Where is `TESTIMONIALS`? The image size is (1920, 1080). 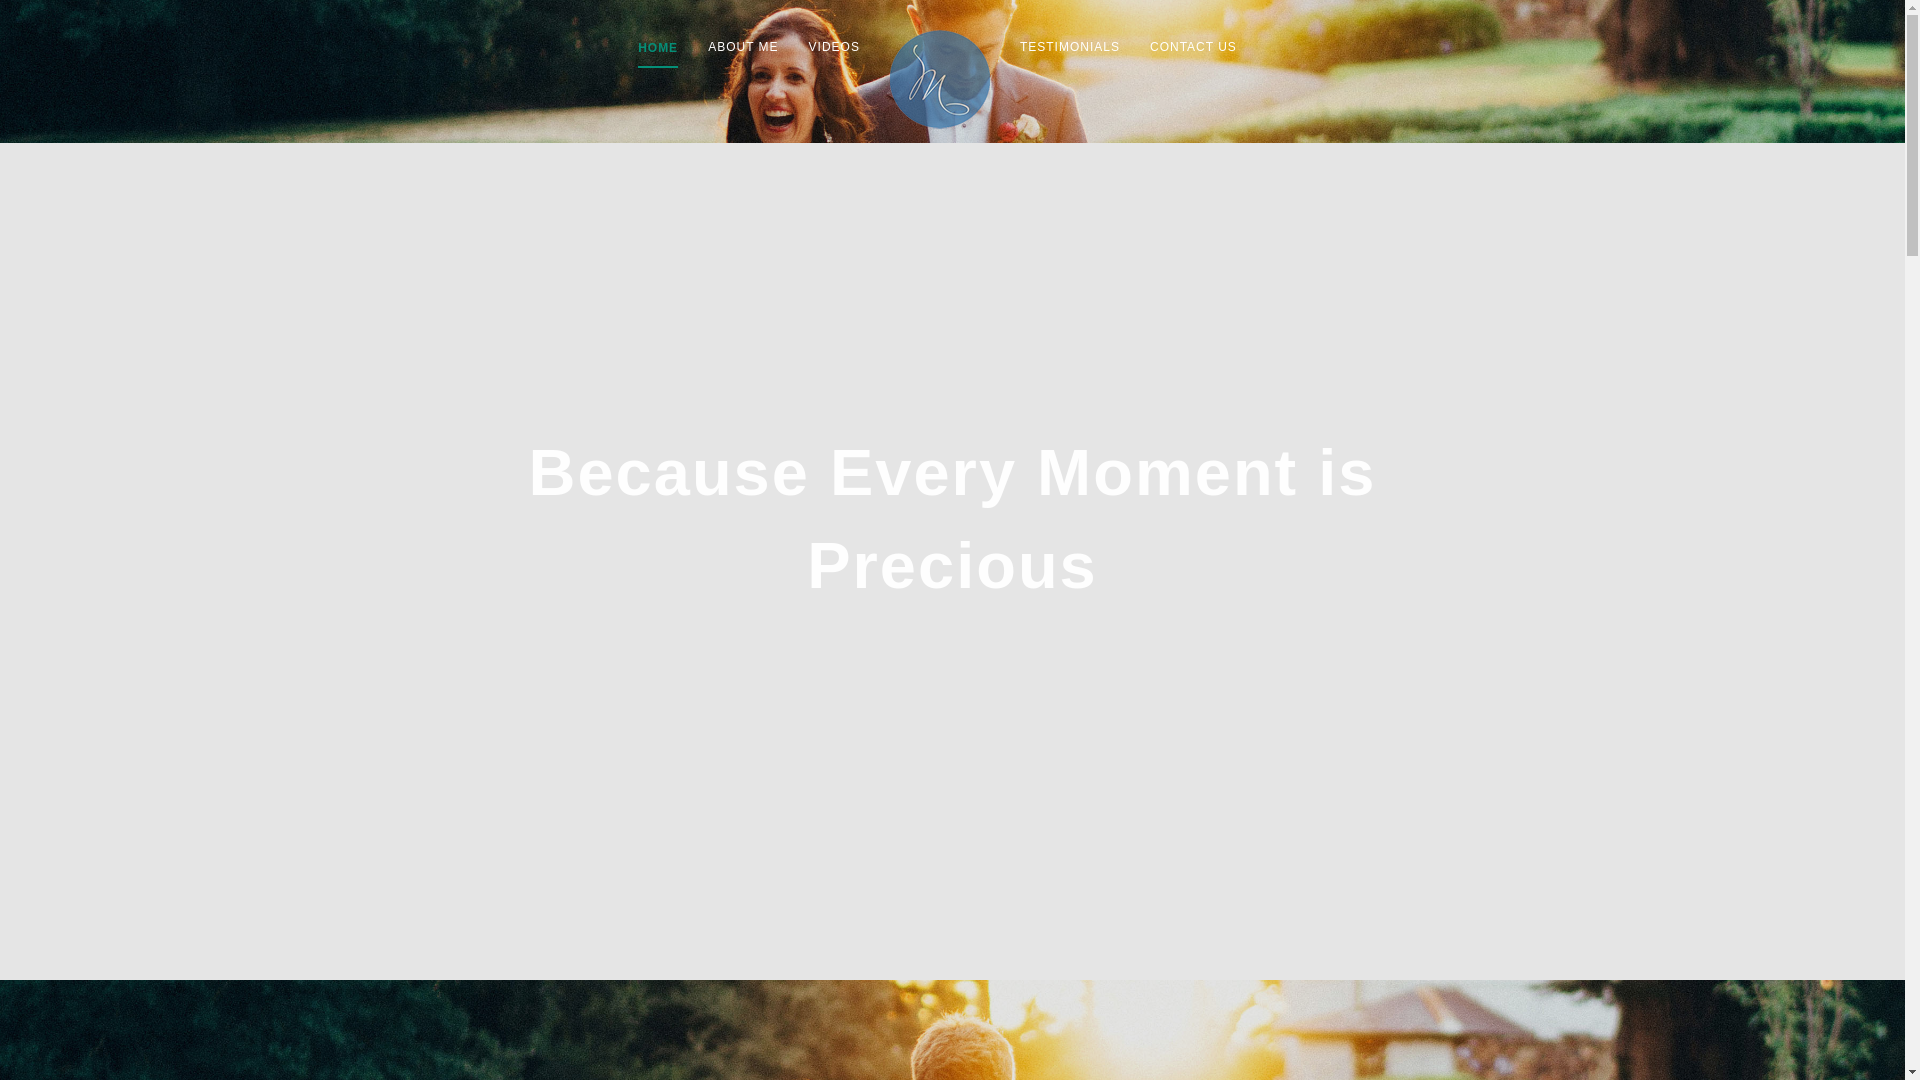
TESTIMONIALS is located at coordinates (1070, 47).